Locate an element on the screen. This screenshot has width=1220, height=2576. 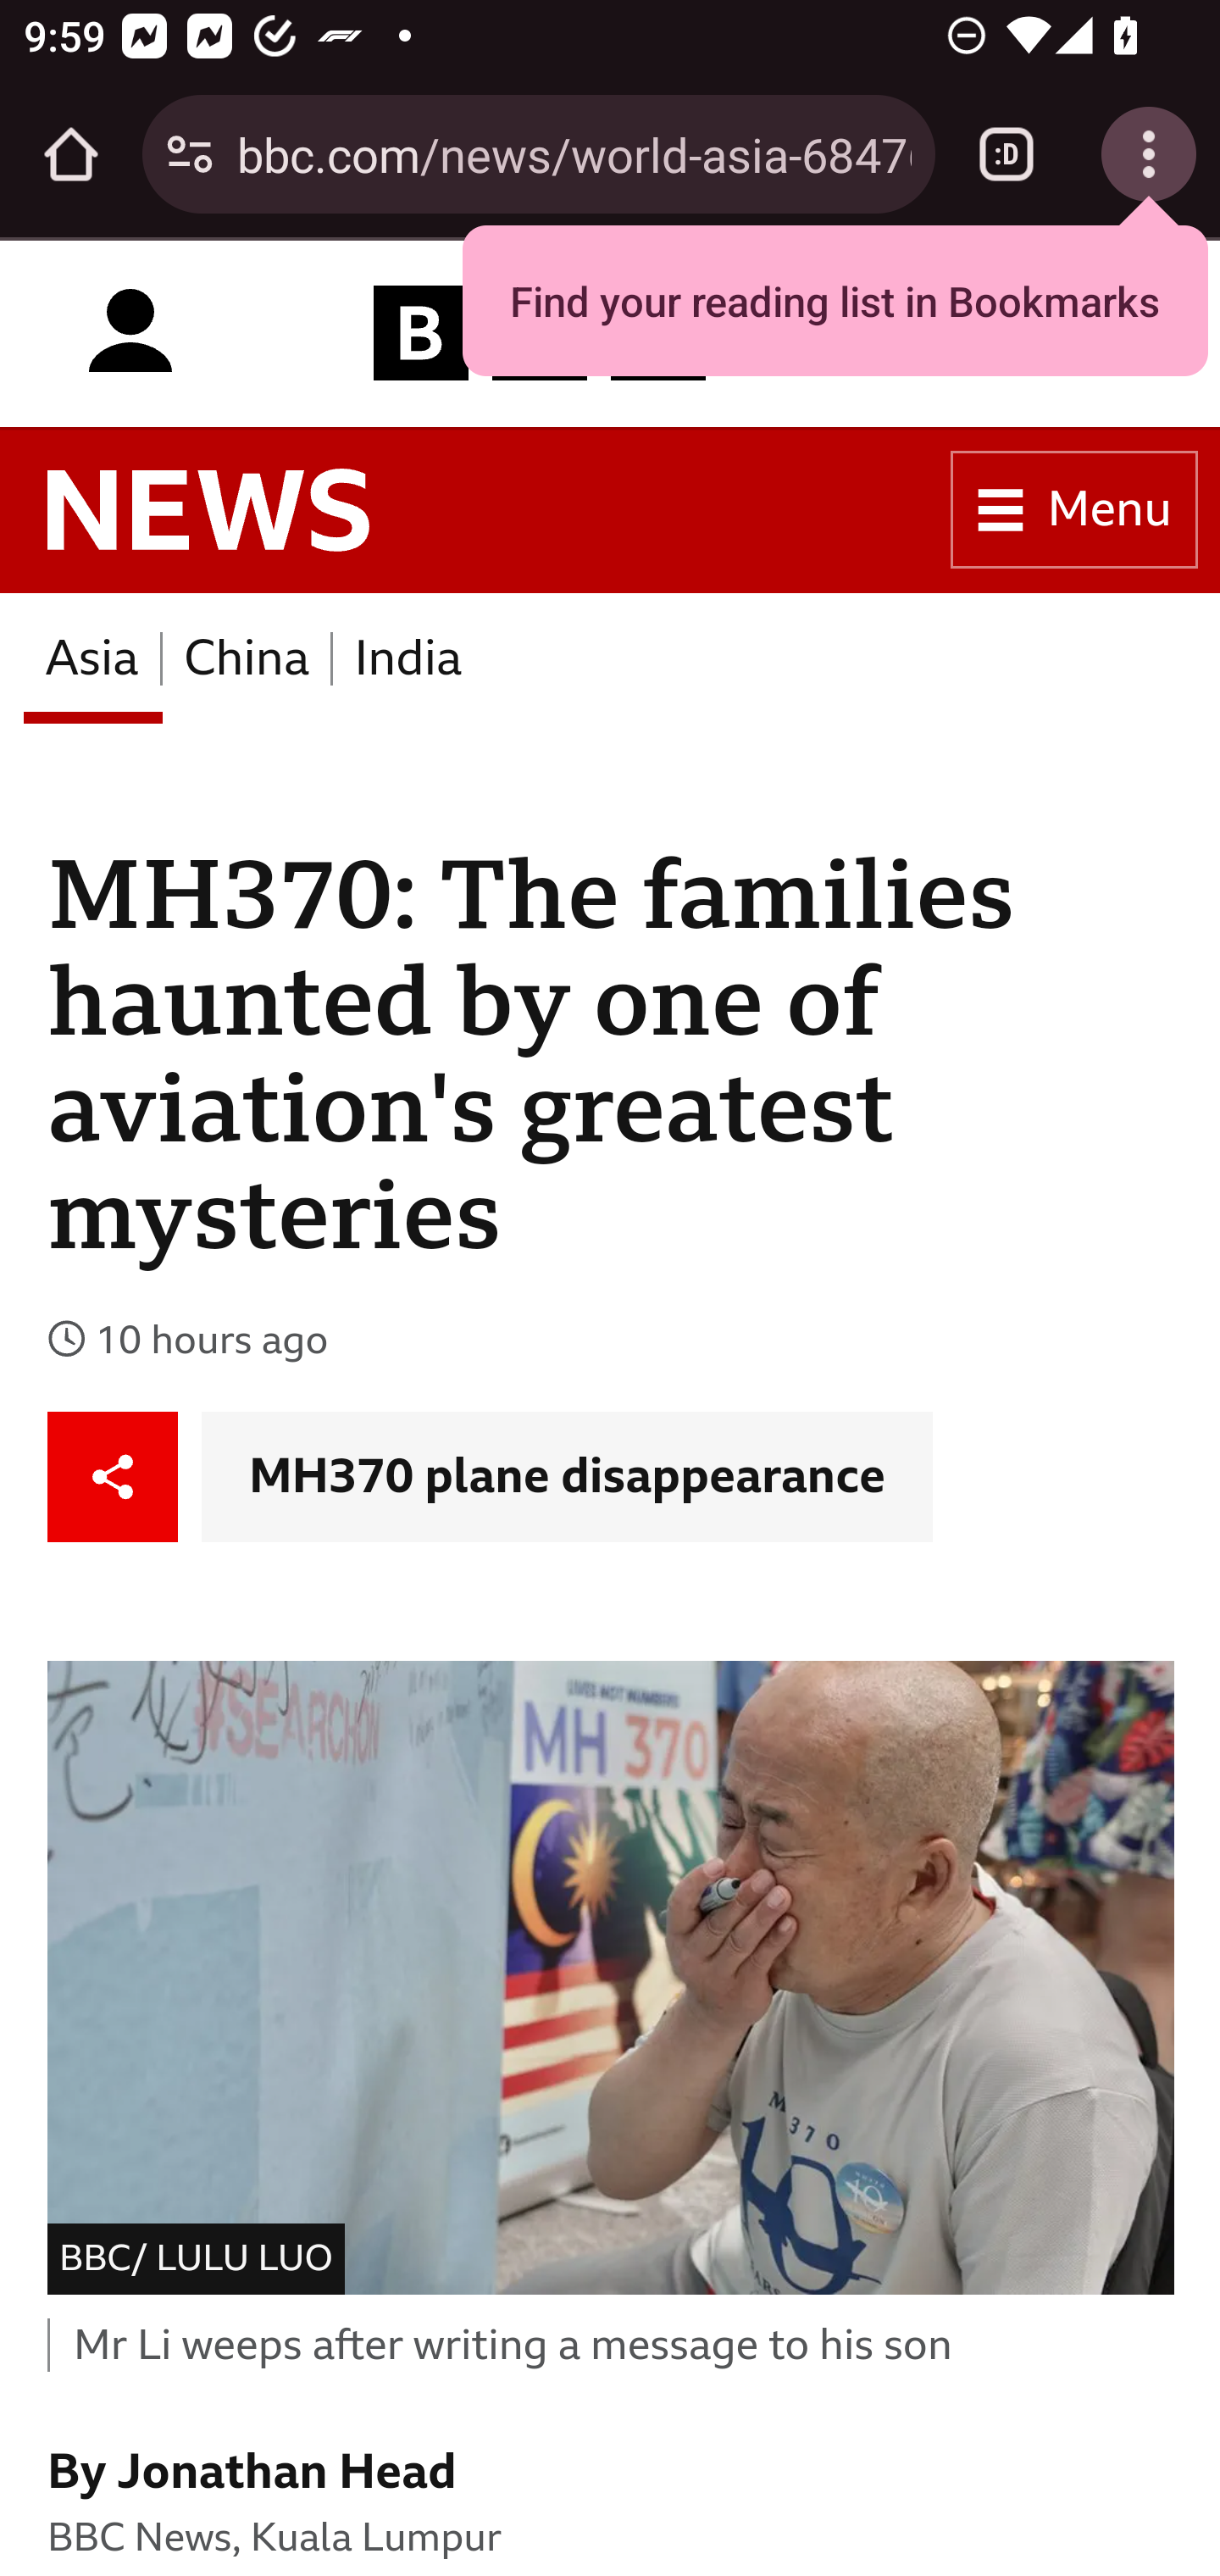
Sign in is located at coordinates (130, 332).